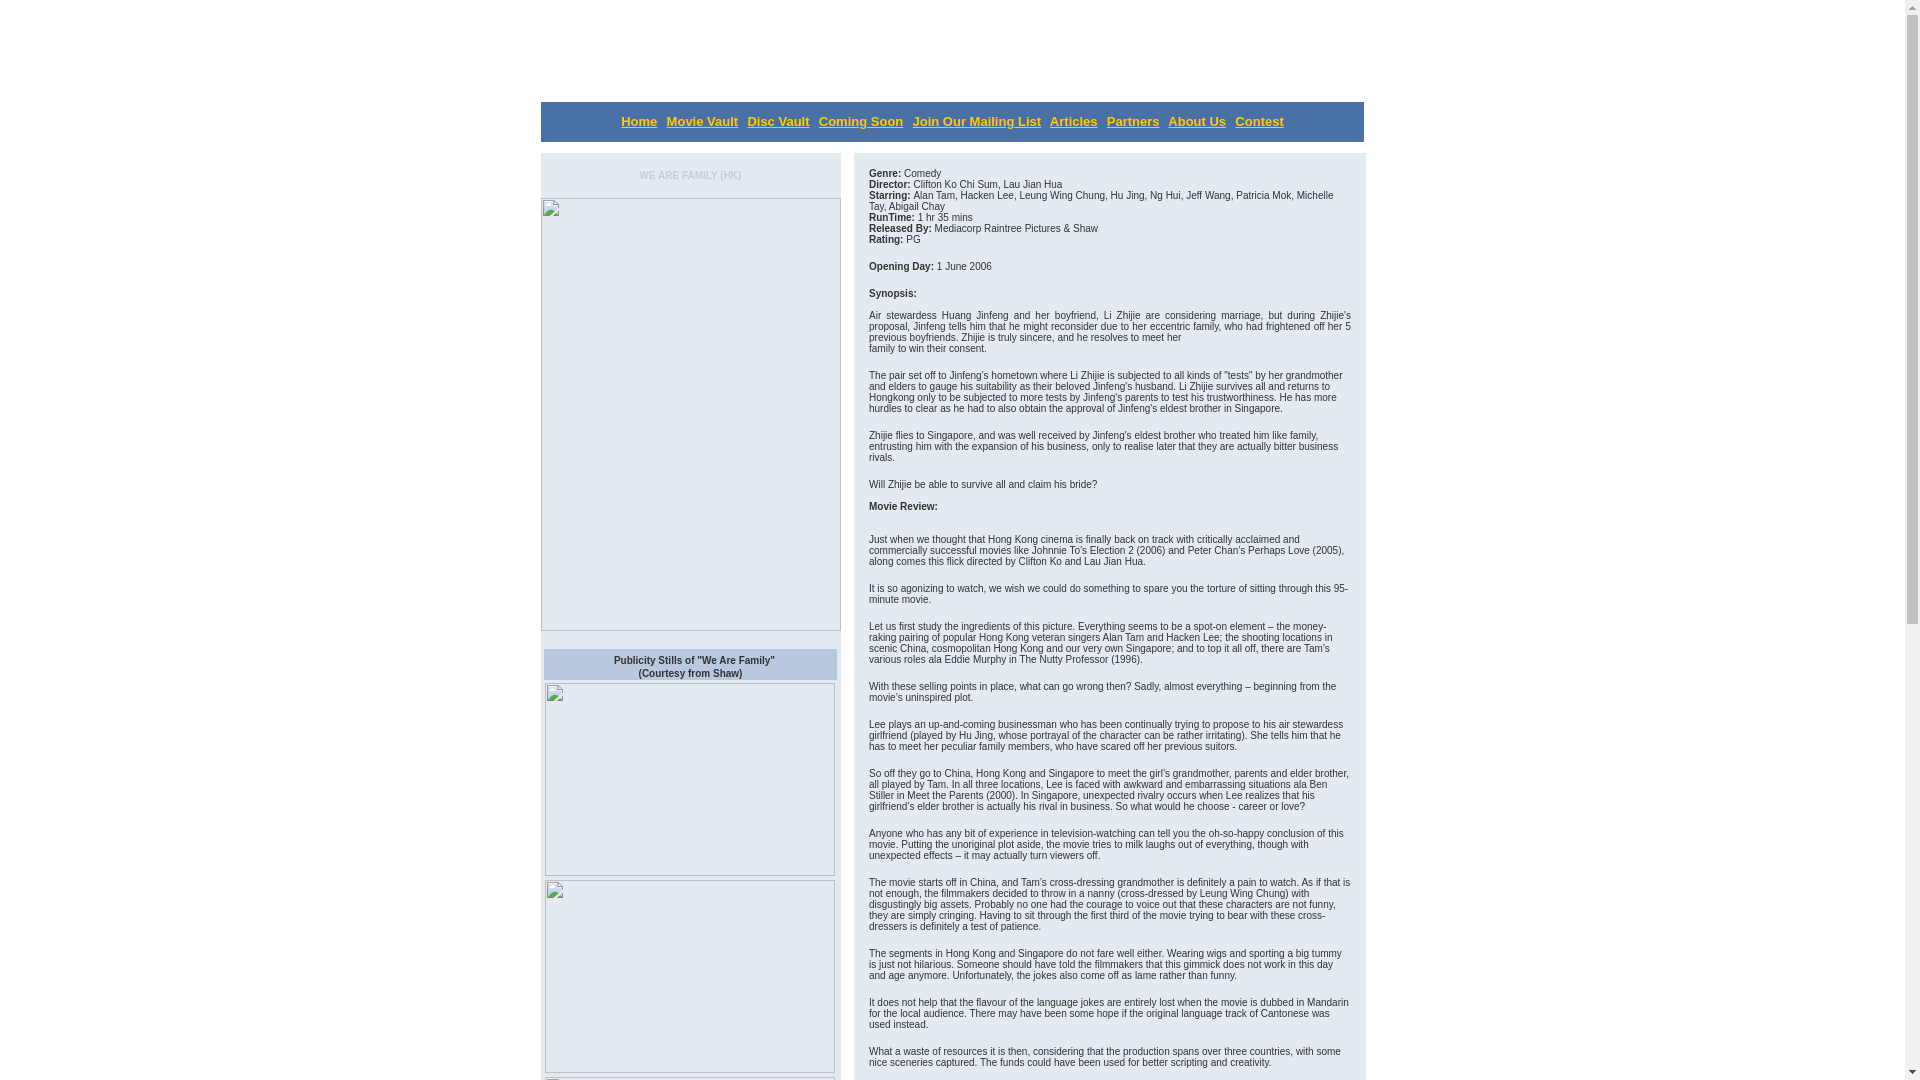 The image size is (1920, 1080). What do you see at coordinates (1258, 121) in the screenshot?
I see `Contest` at bounding box center [1258, 121].